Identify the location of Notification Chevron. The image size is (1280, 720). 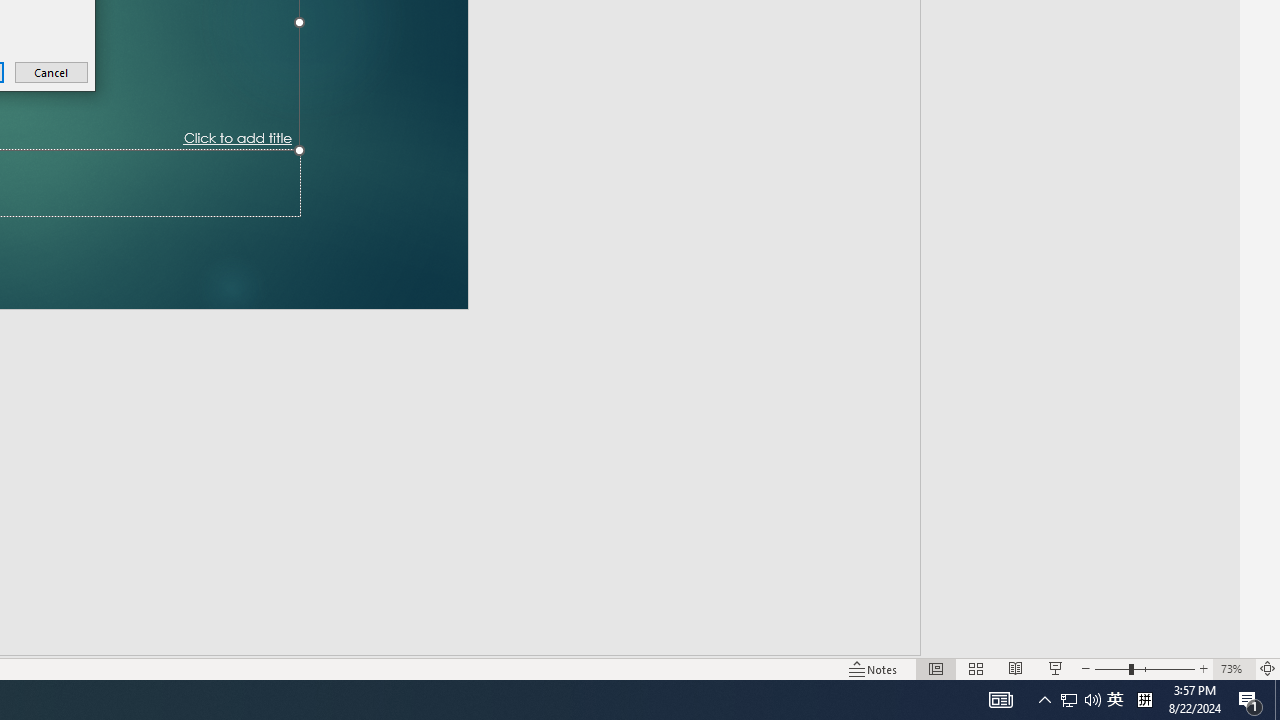
(1234, 668).